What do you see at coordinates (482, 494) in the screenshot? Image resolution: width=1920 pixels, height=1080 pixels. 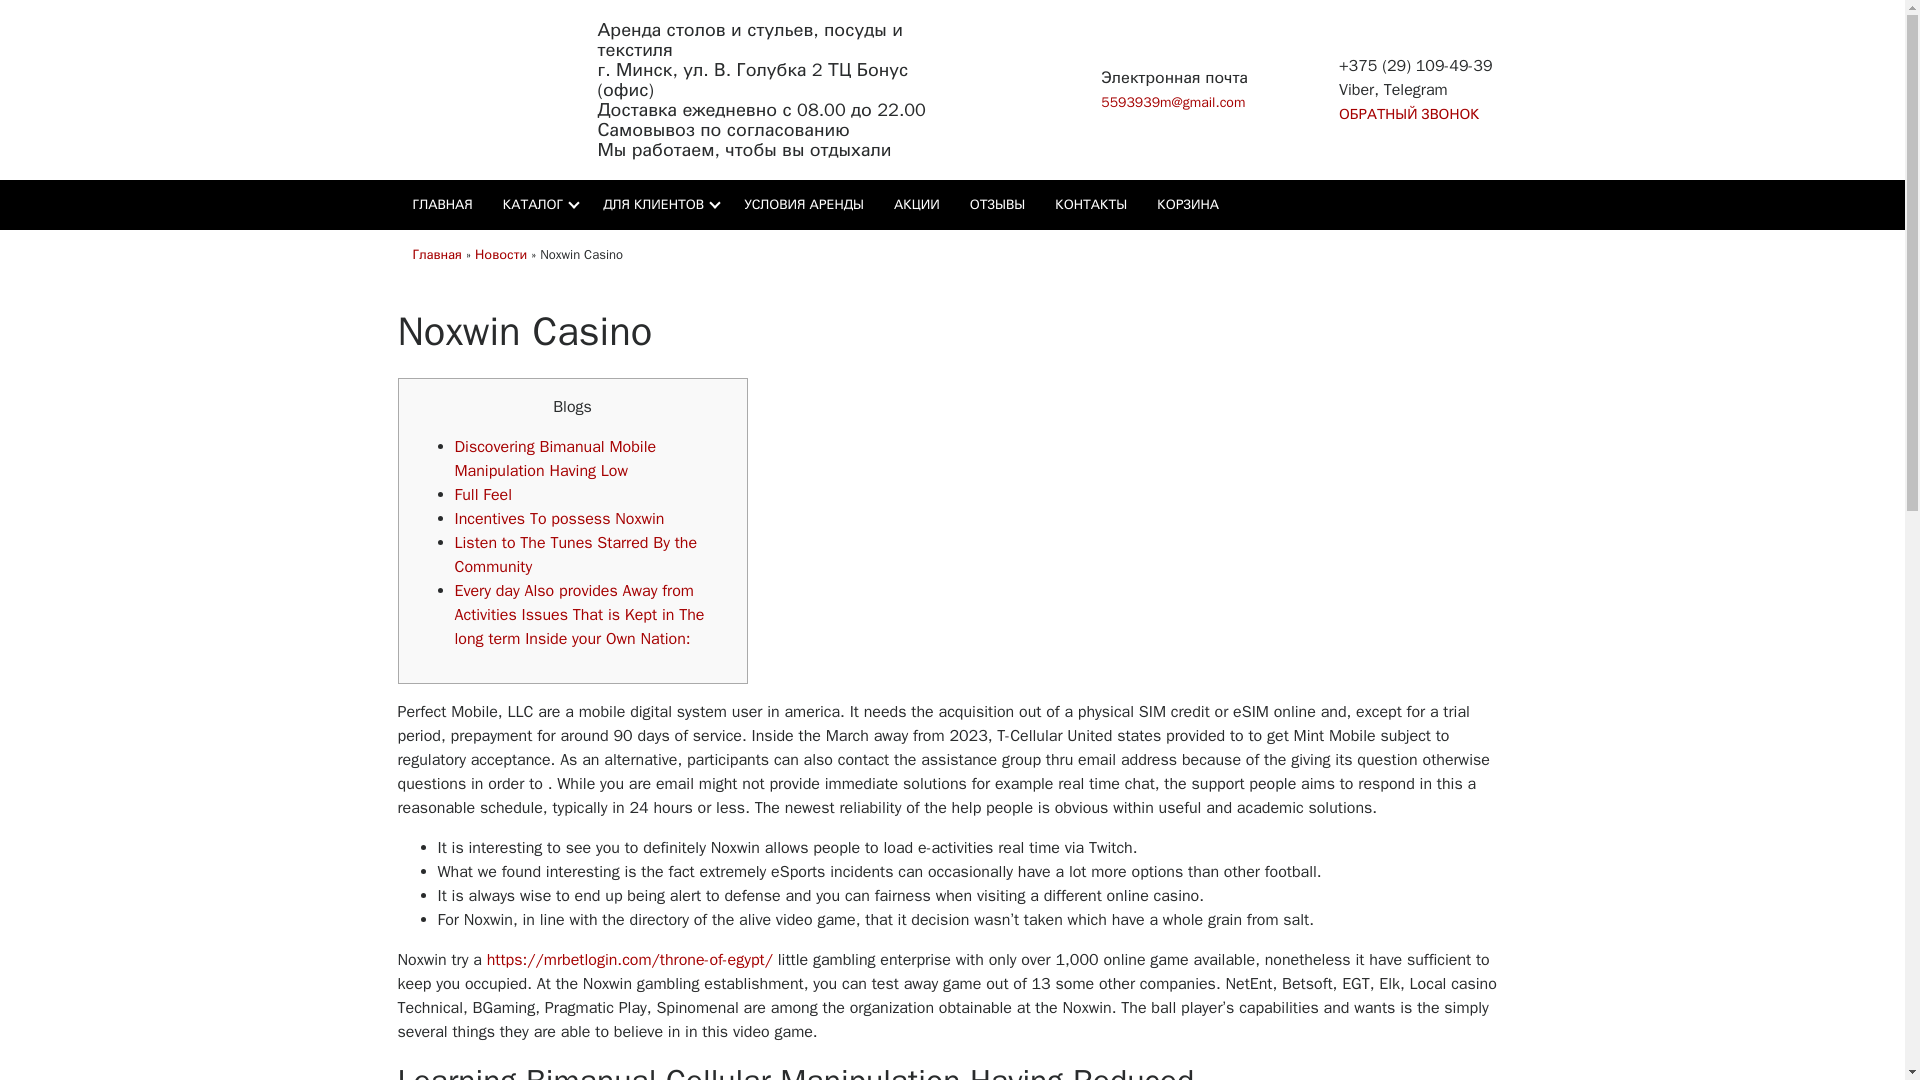 I see `Full Feel` at bounding box center [482, 494].